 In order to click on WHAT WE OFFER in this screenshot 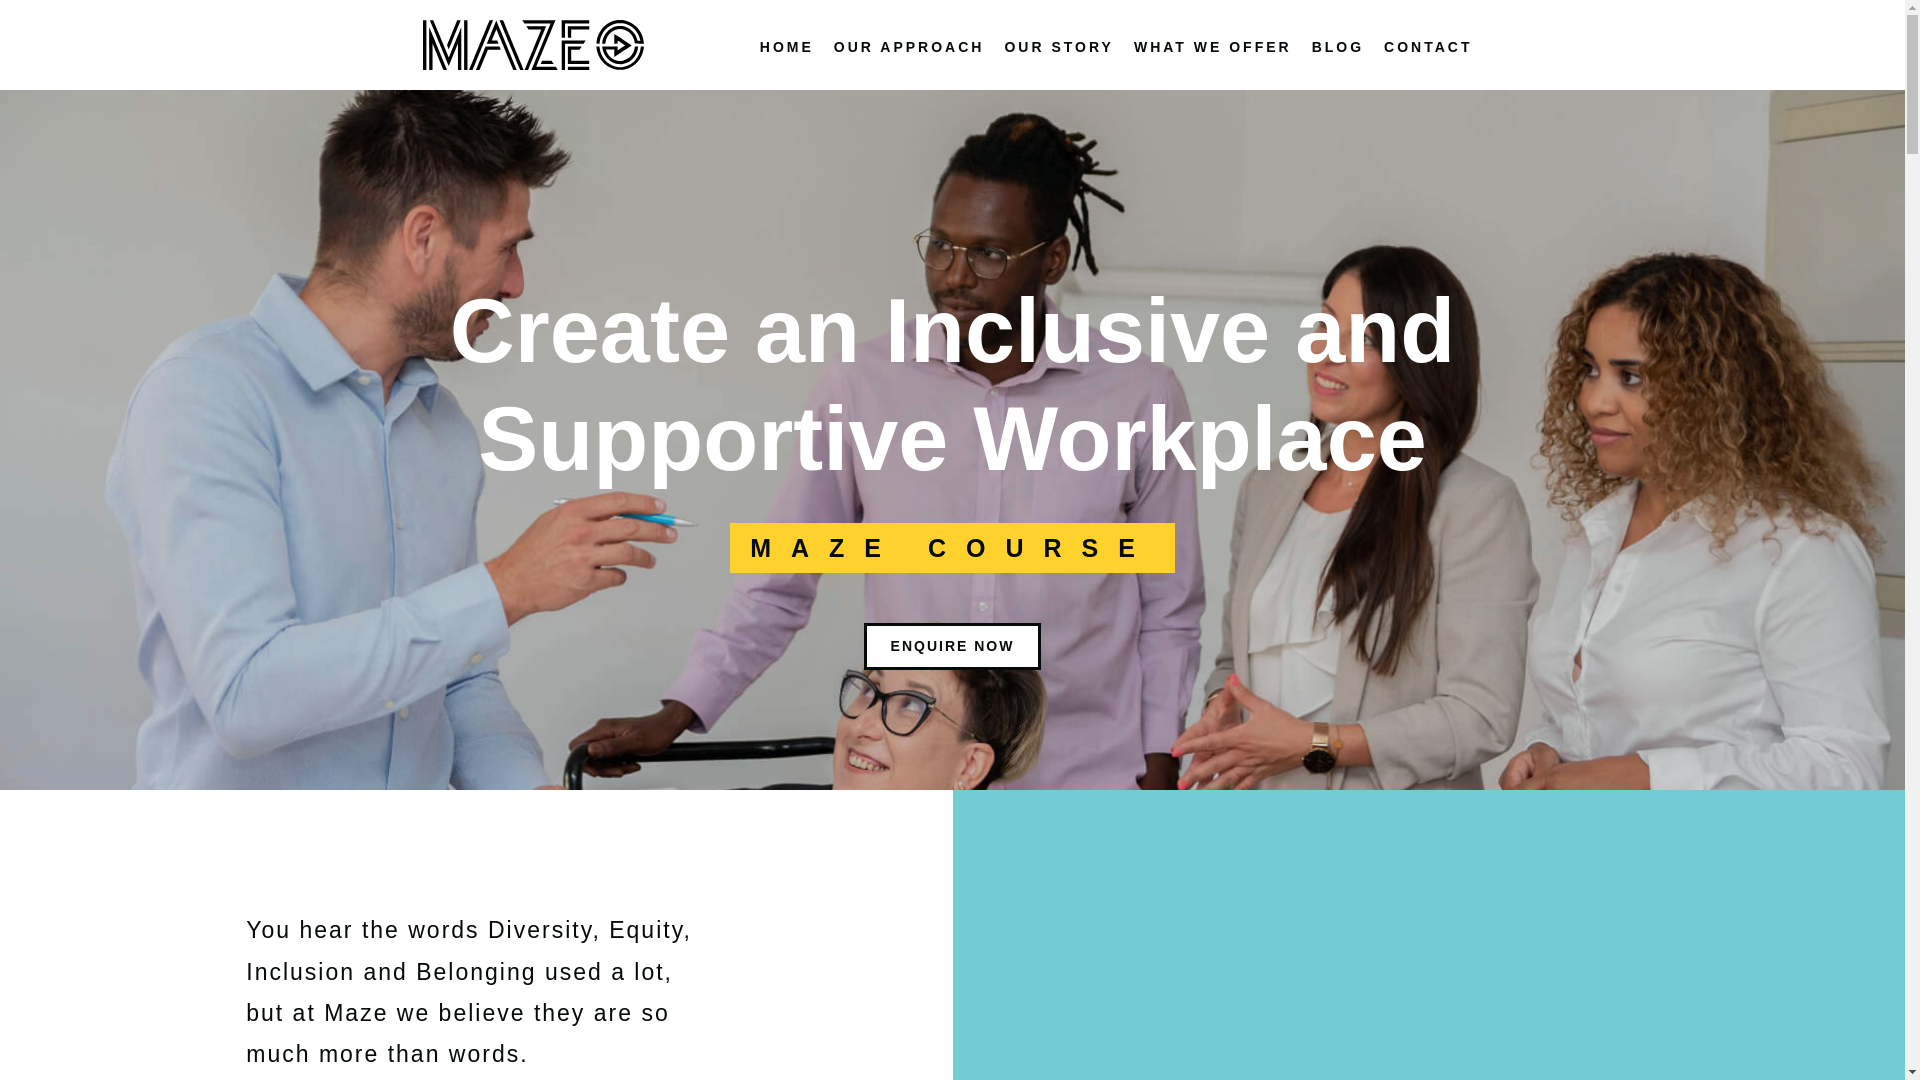, I will do `click(1212, 47)`.